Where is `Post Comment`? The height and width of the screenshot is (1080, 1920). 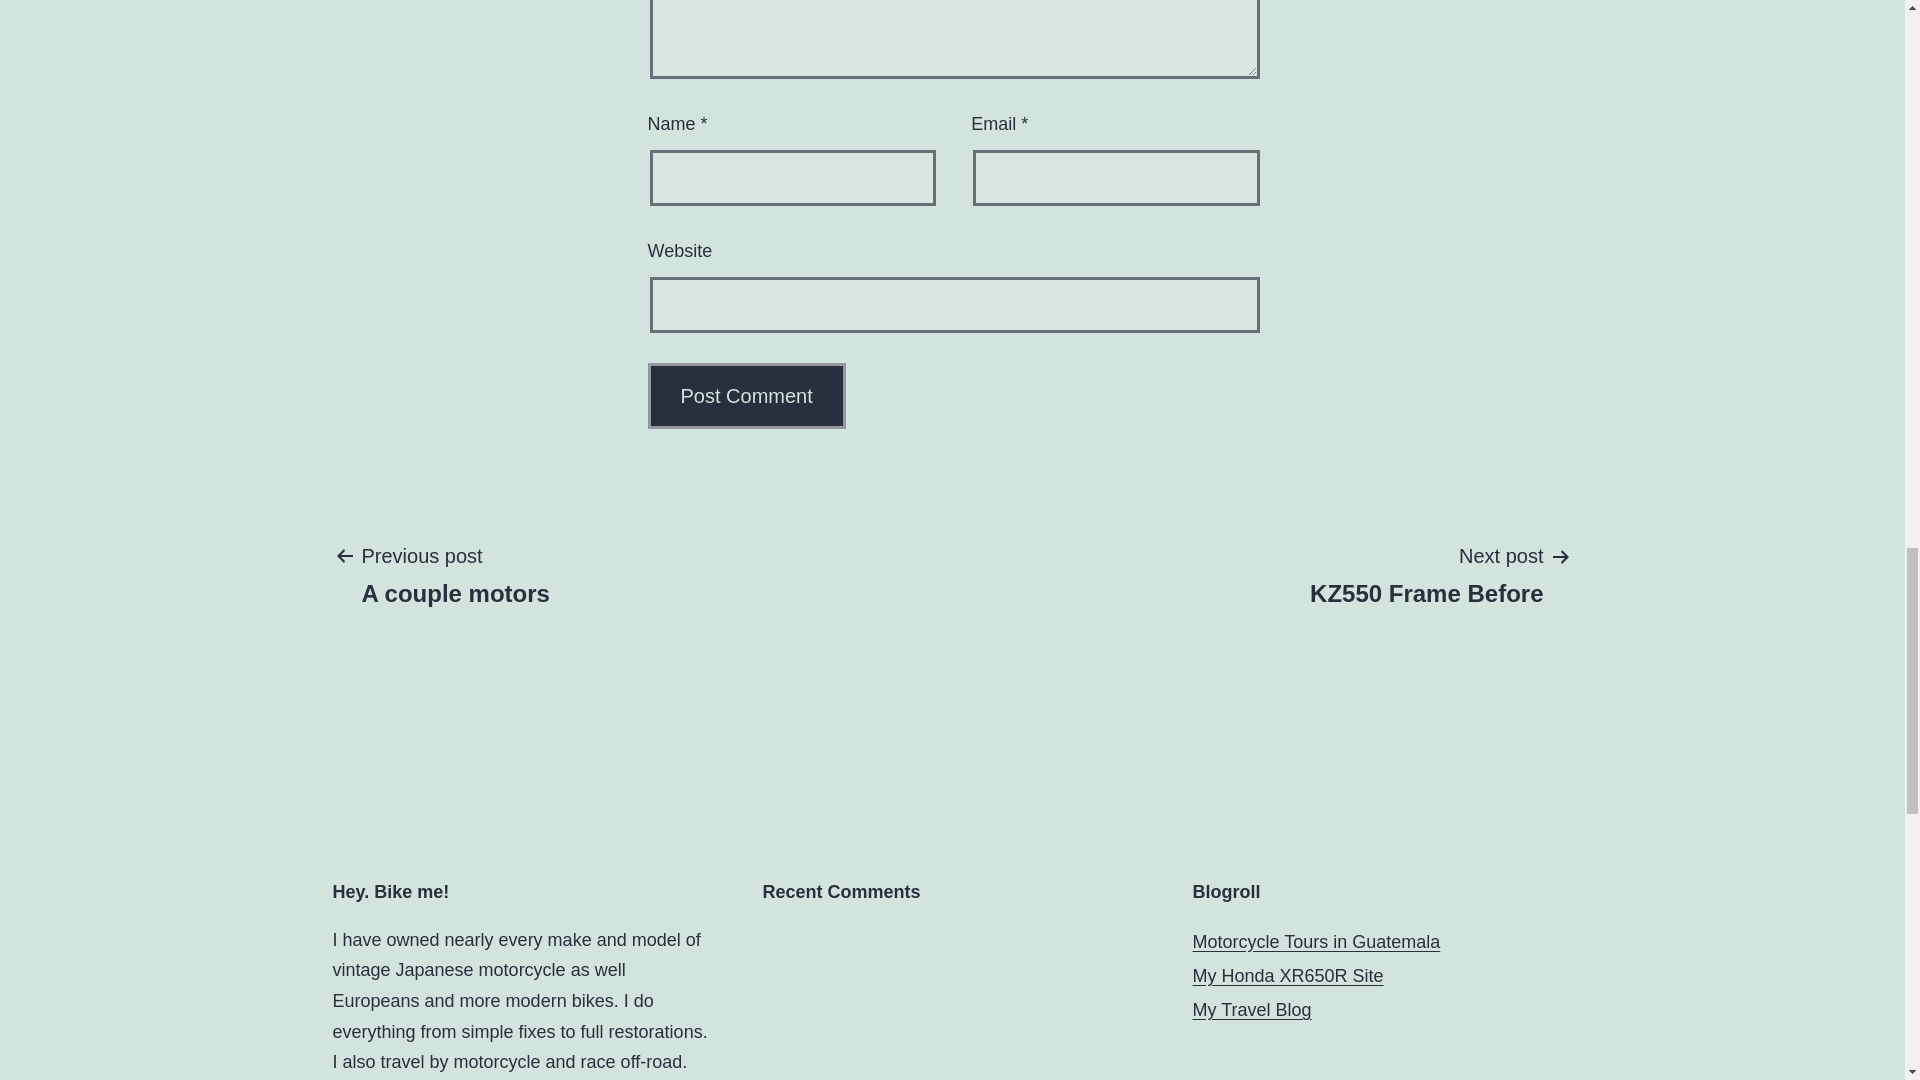
Post Comment is located at coordinates (1426, 574).